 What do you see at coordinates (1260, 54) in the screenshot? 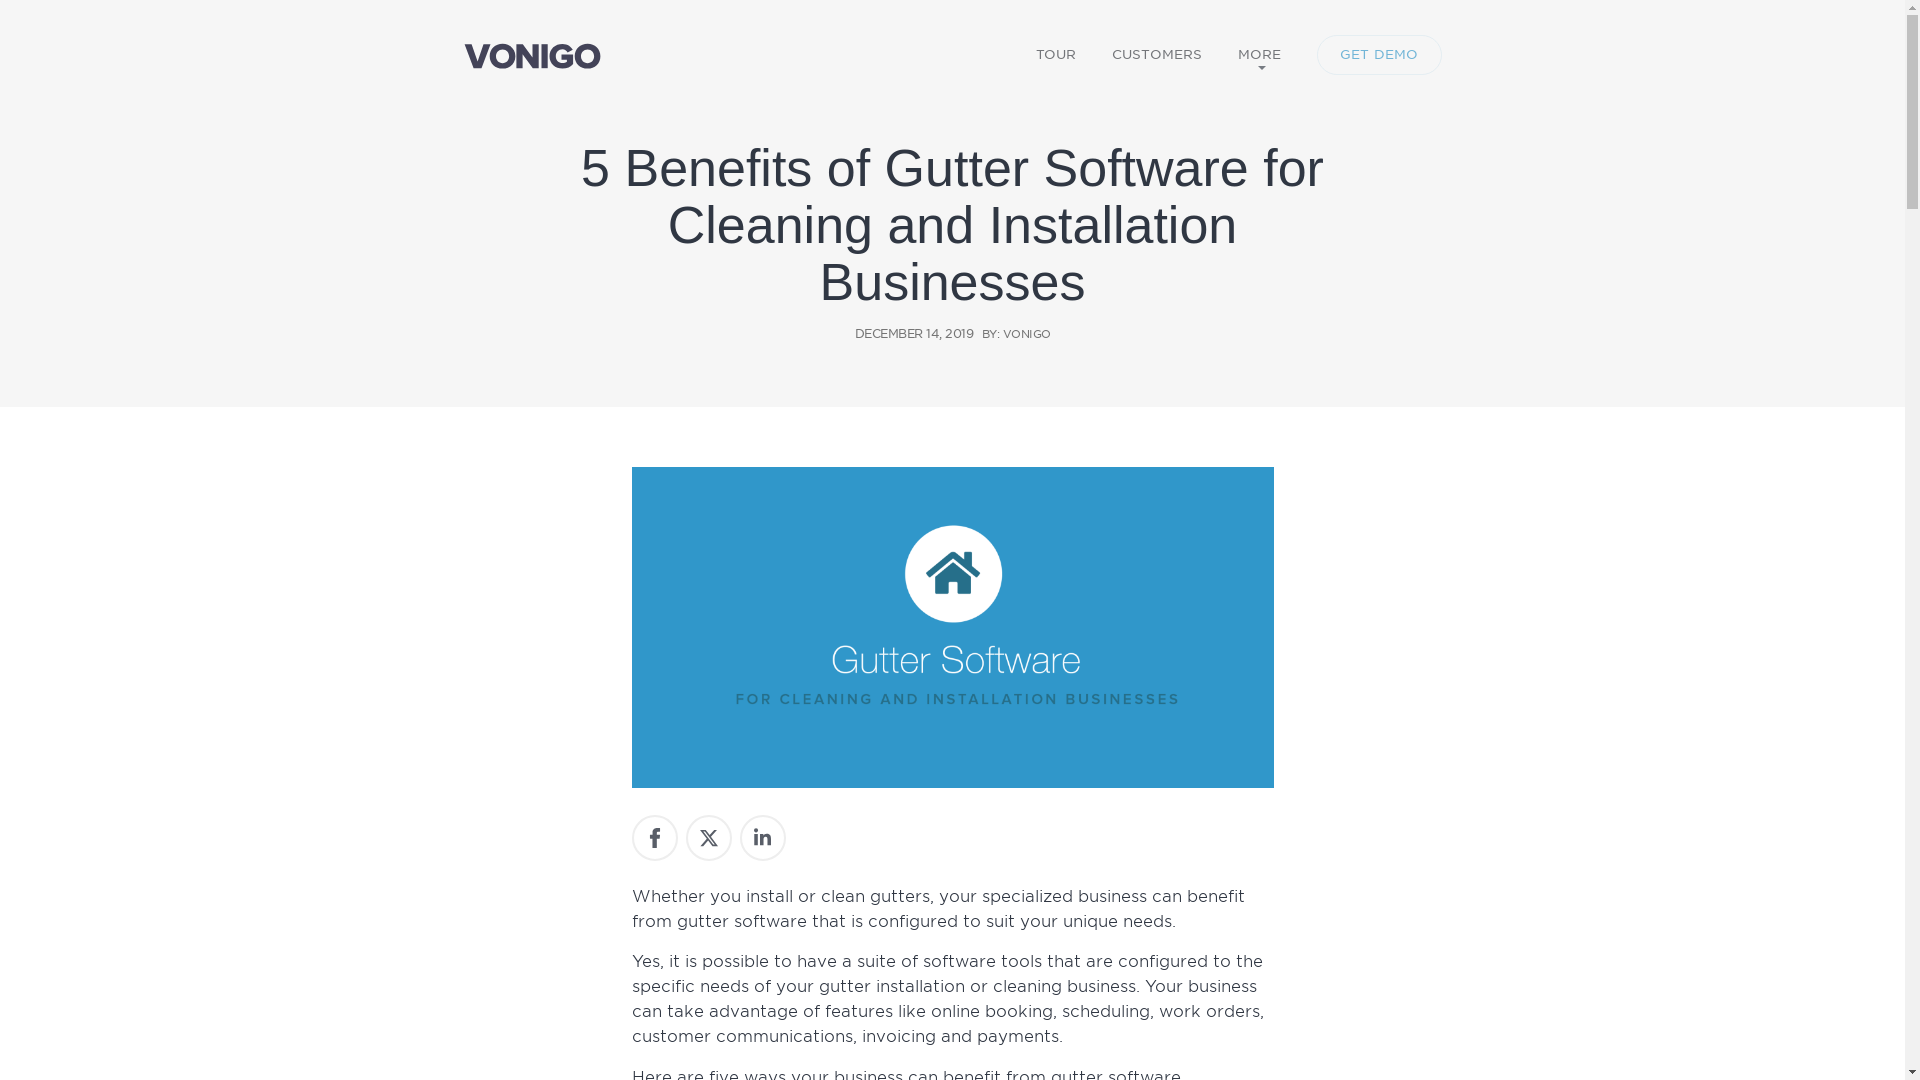
I see `MORE` at bounding box center [1260, 54].